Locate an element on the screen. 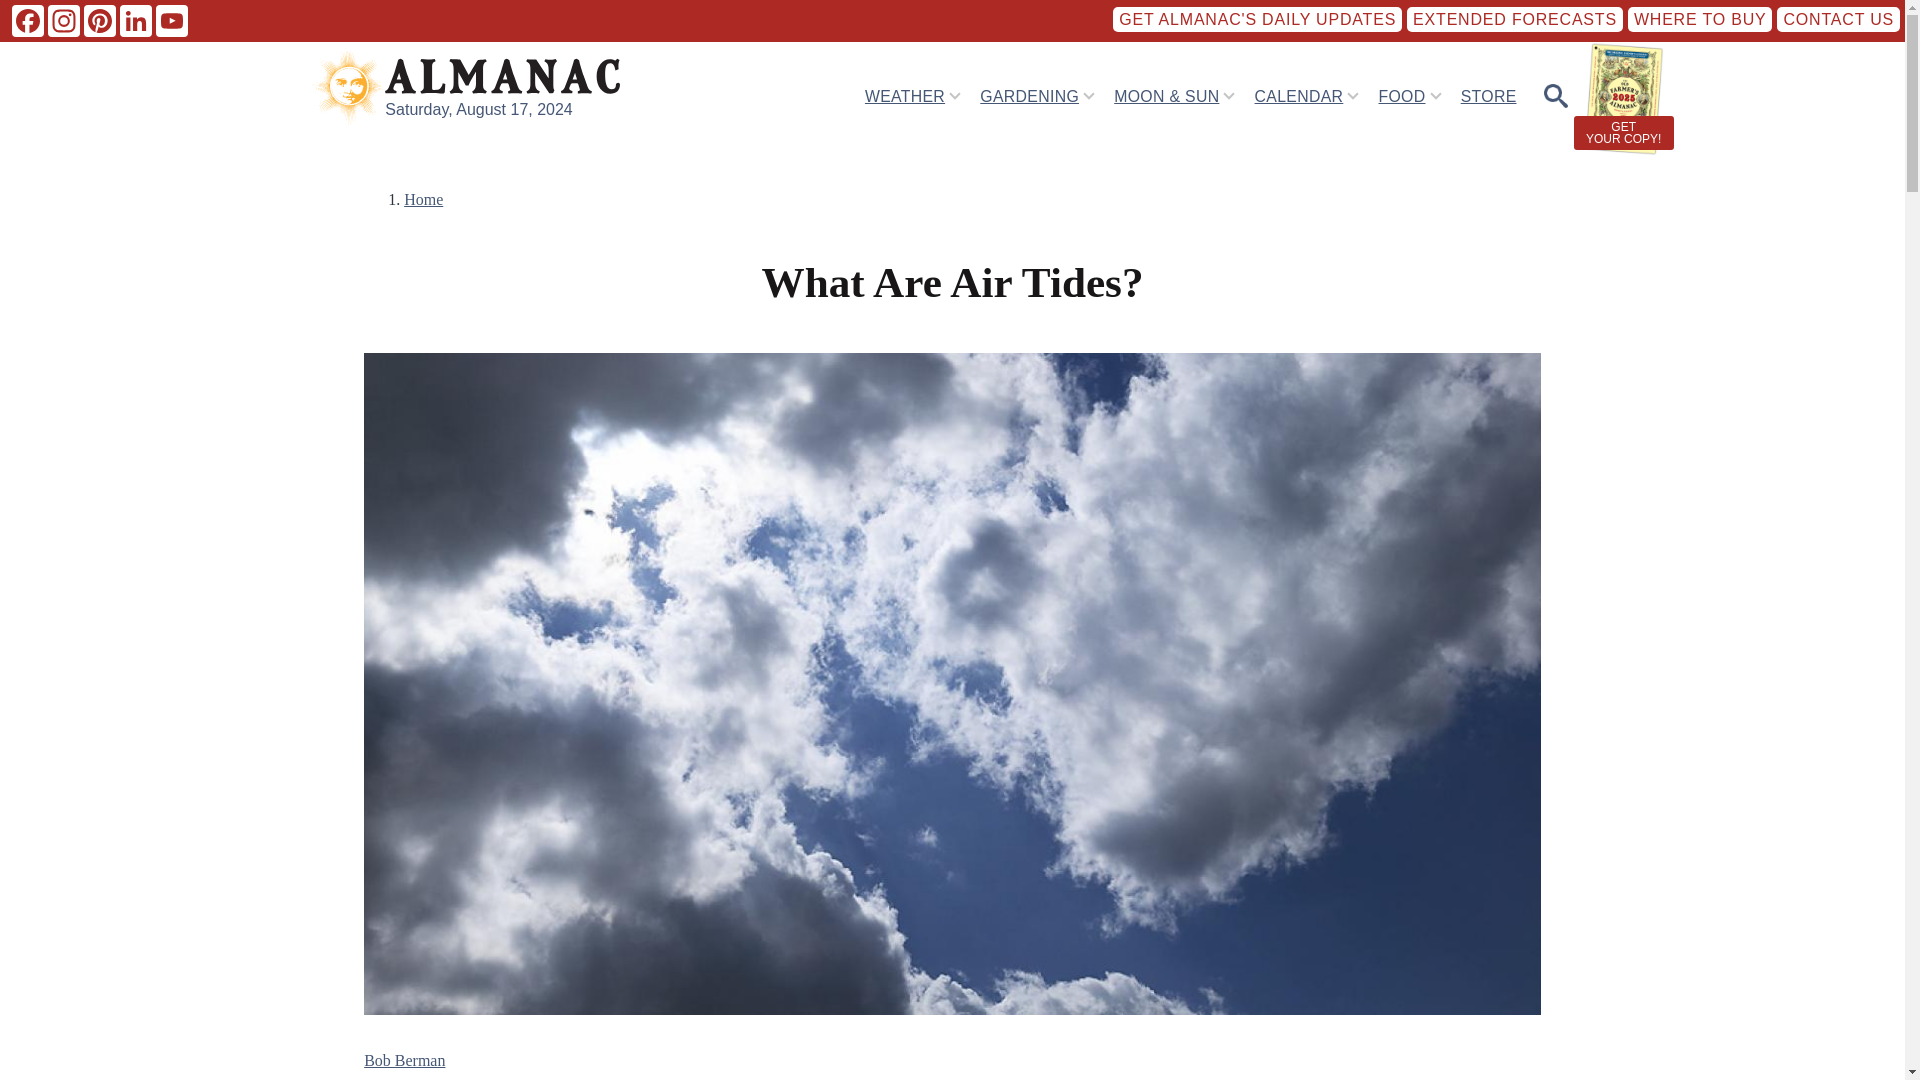  EXTENDED FORECASTS is located at coordinates (1514, 19).